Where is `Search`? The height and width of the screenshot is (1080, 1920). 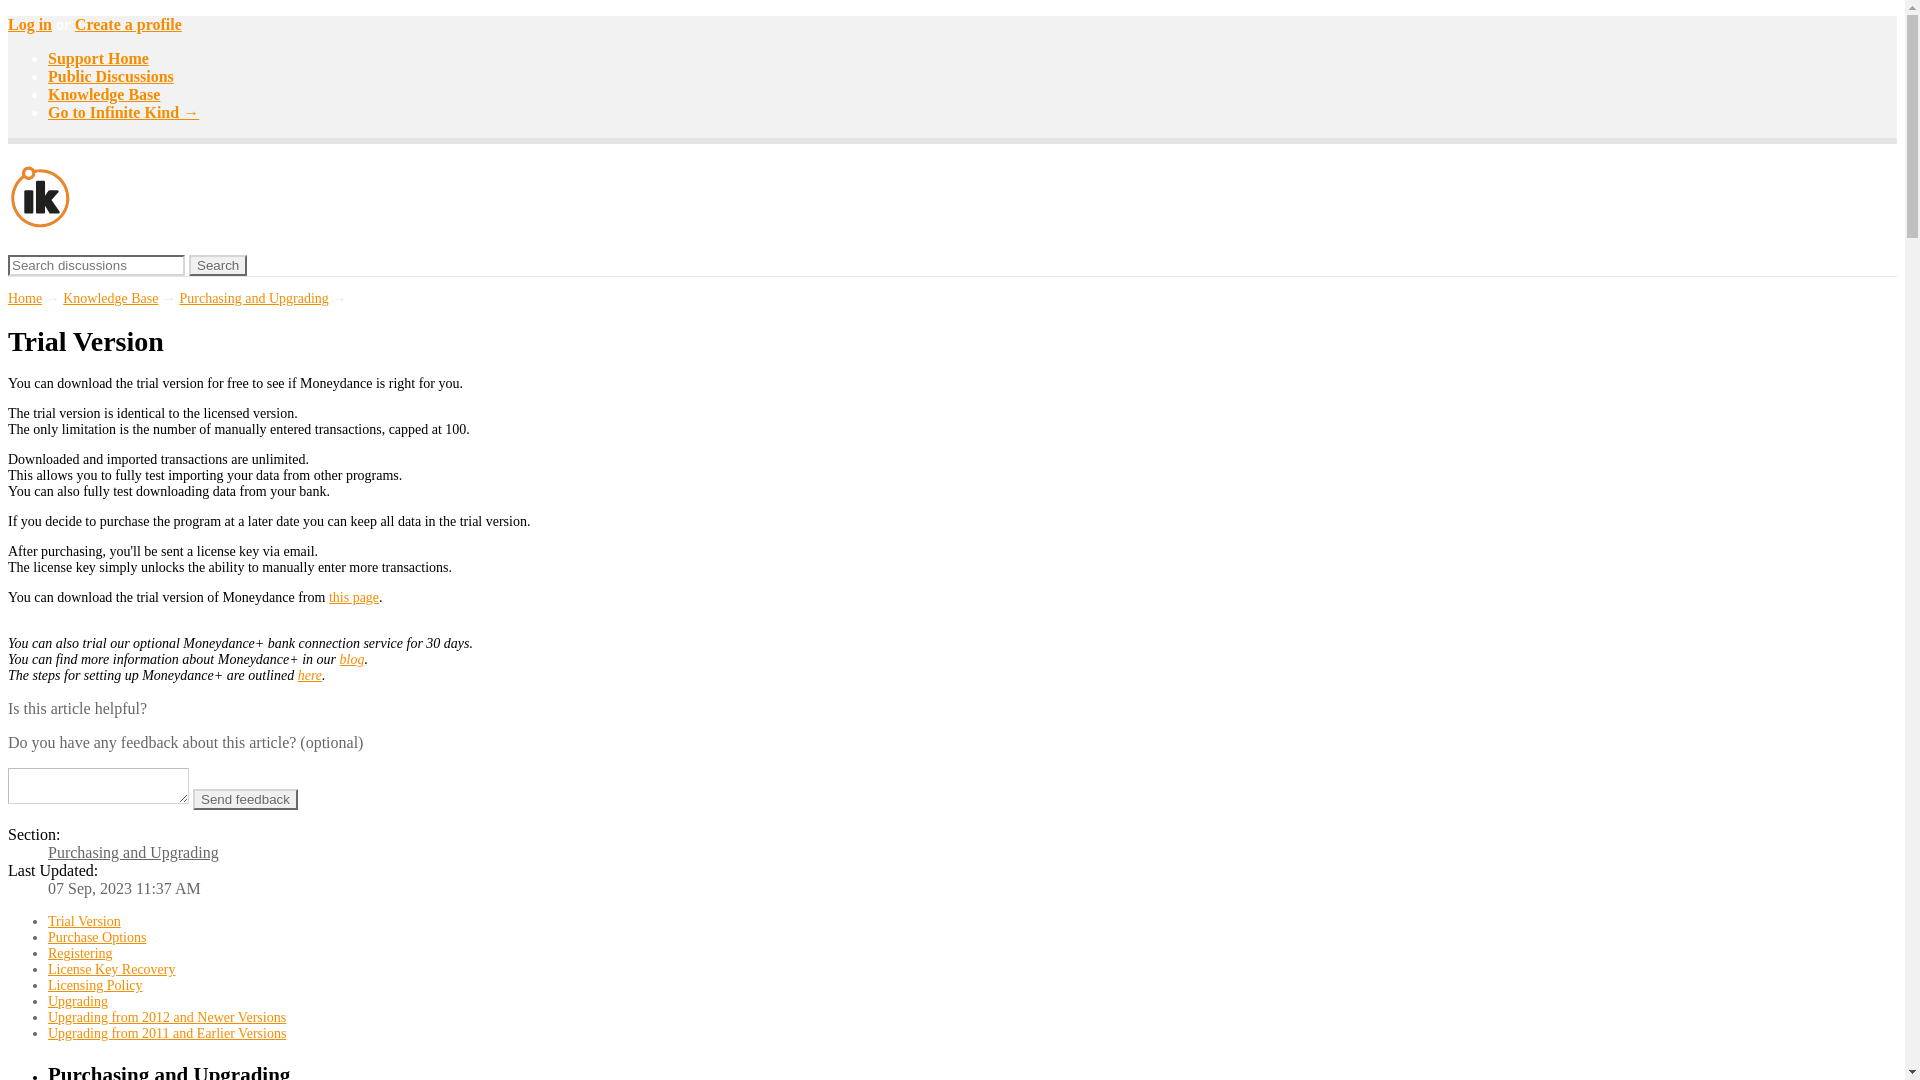 Search is located at coordinates (218, 265).